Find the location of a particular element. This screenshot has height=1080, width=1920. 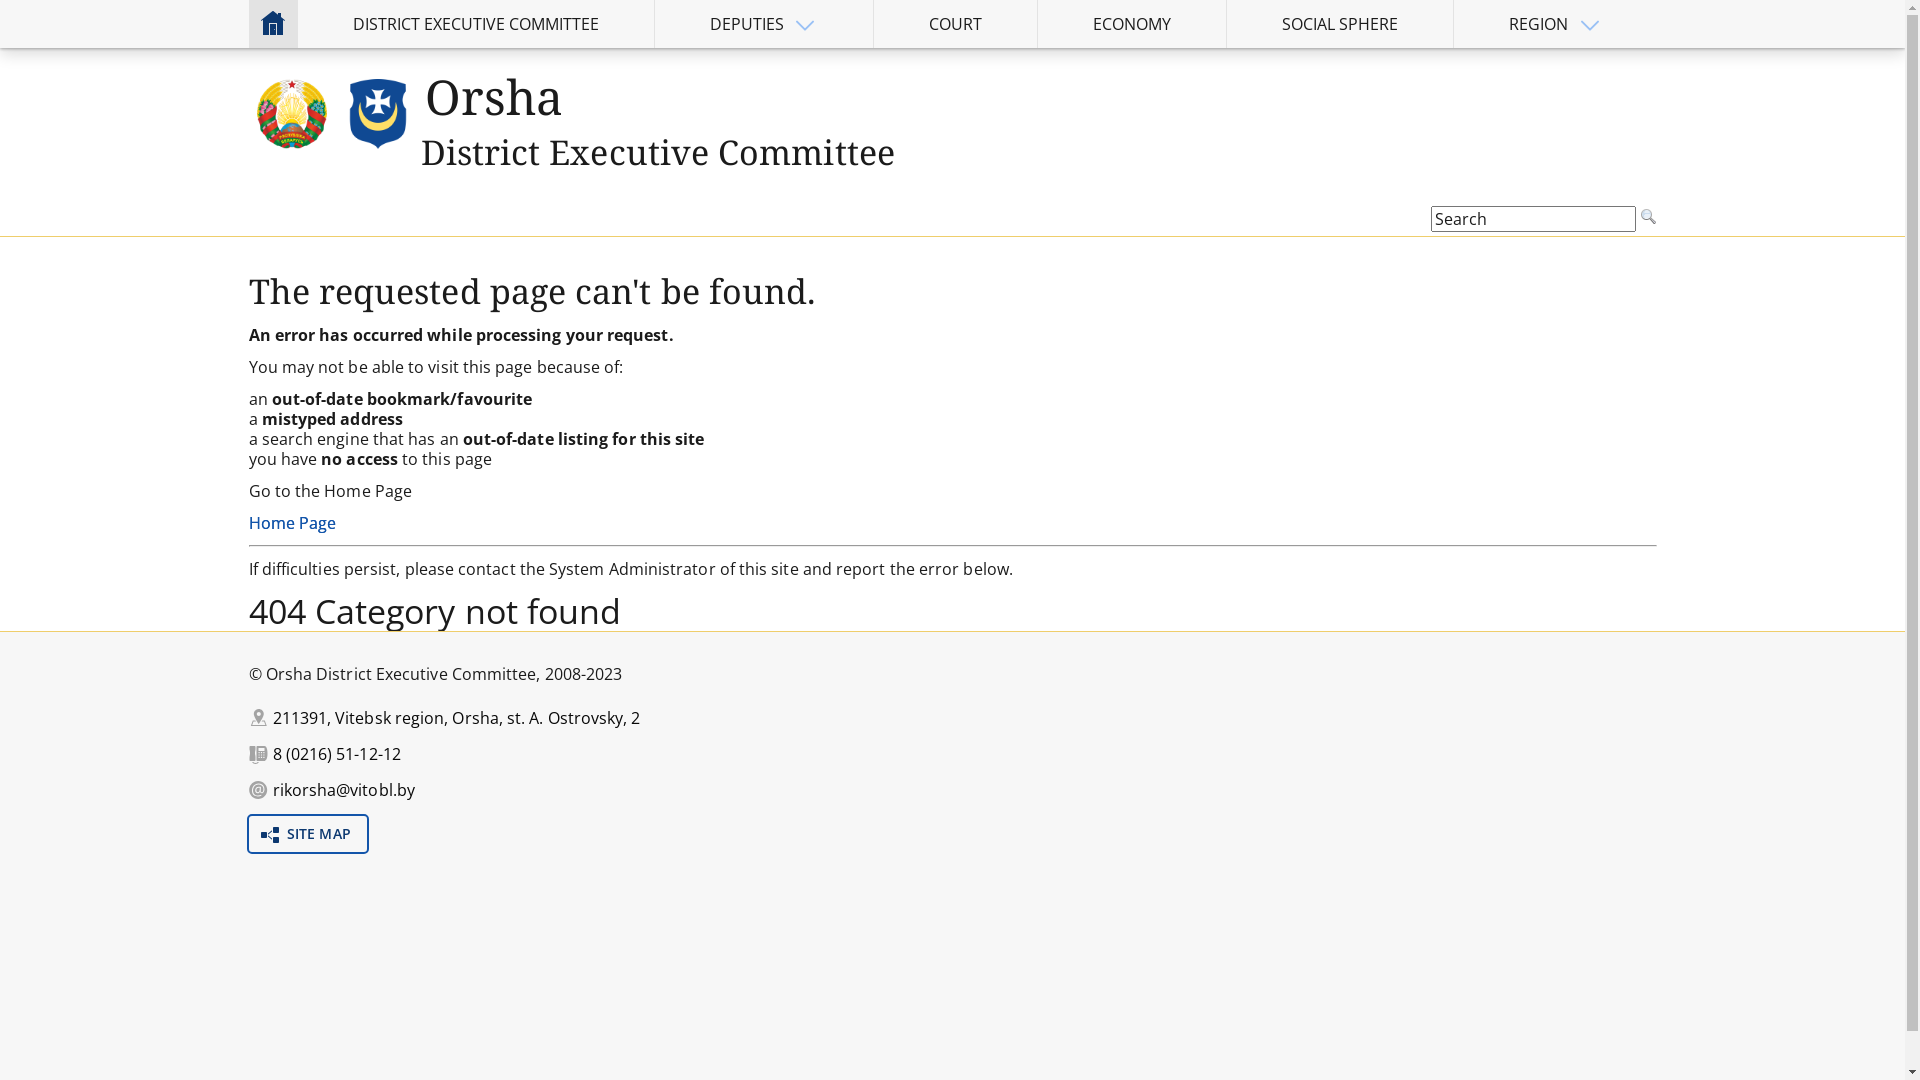

Home Page is located at coordinates (292, 523).